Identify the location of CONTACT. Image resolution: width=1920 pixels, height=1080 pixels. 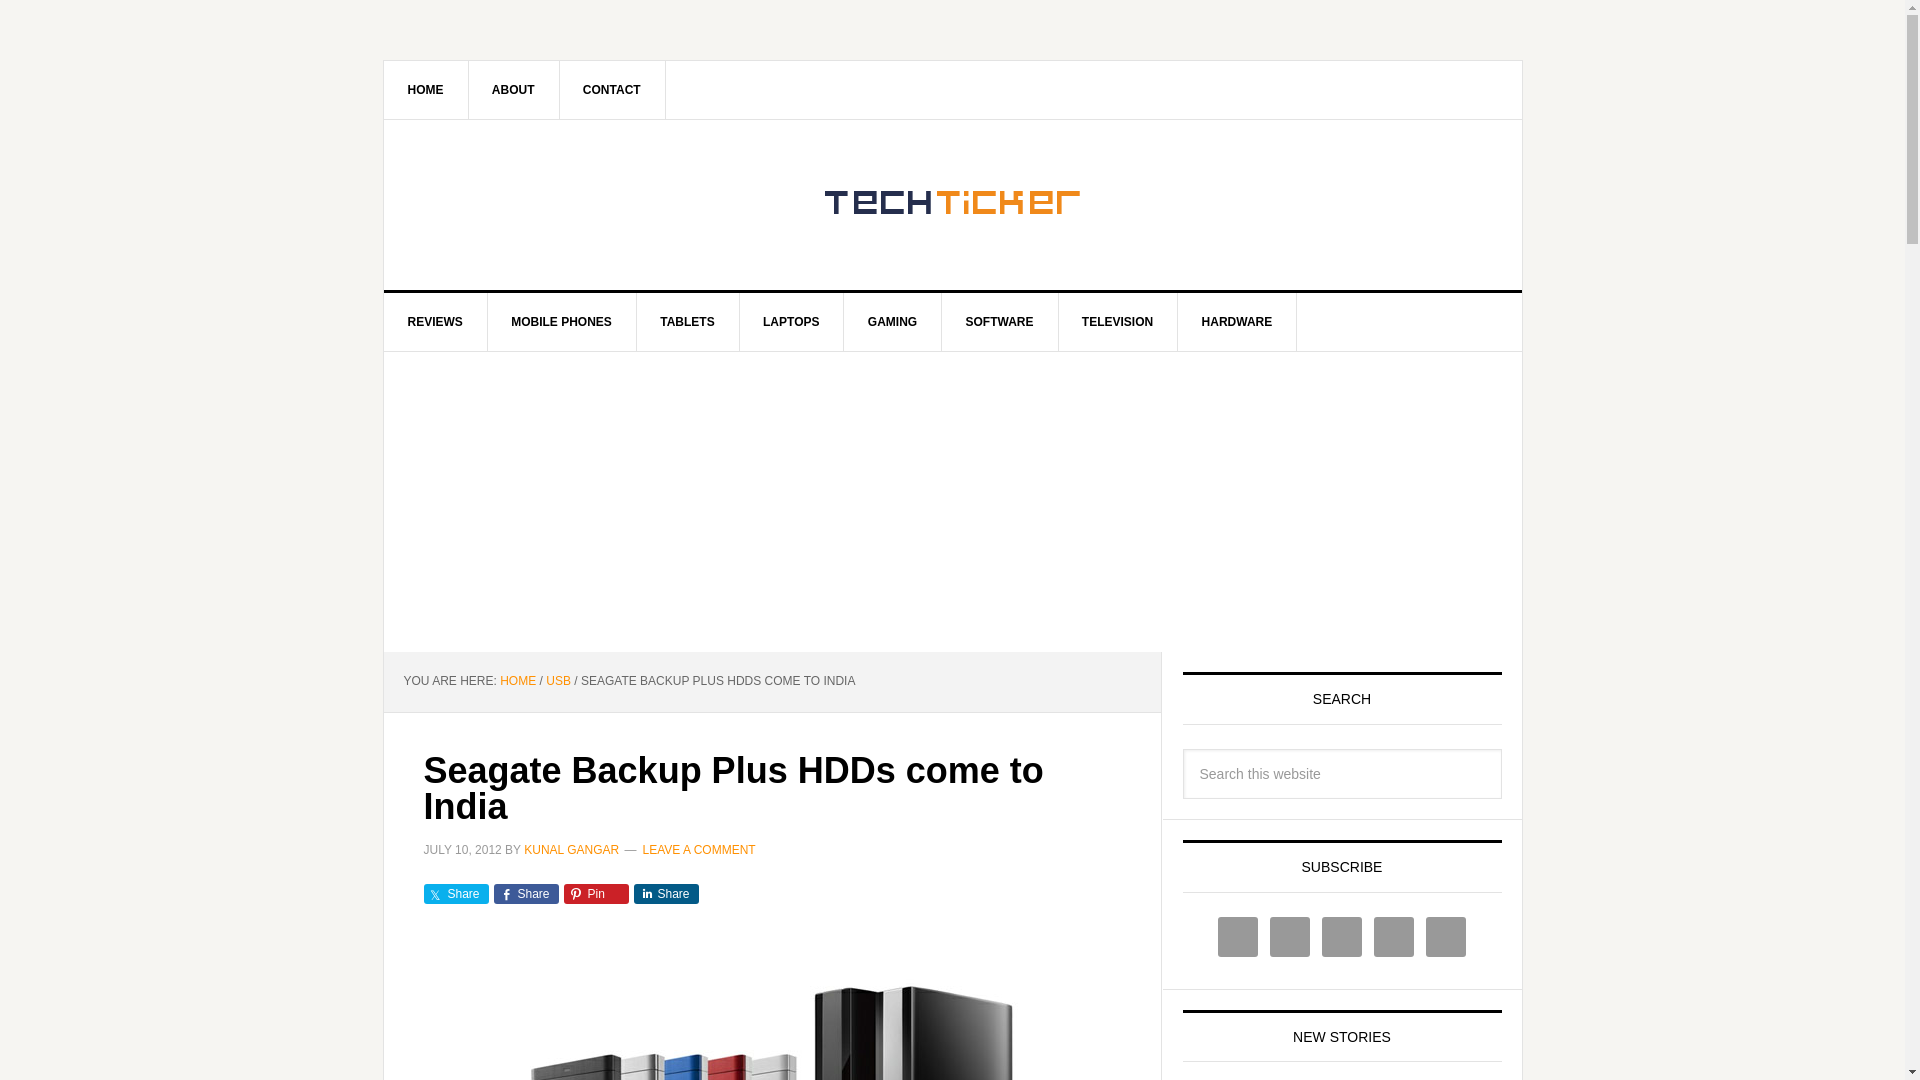
(612, 89).